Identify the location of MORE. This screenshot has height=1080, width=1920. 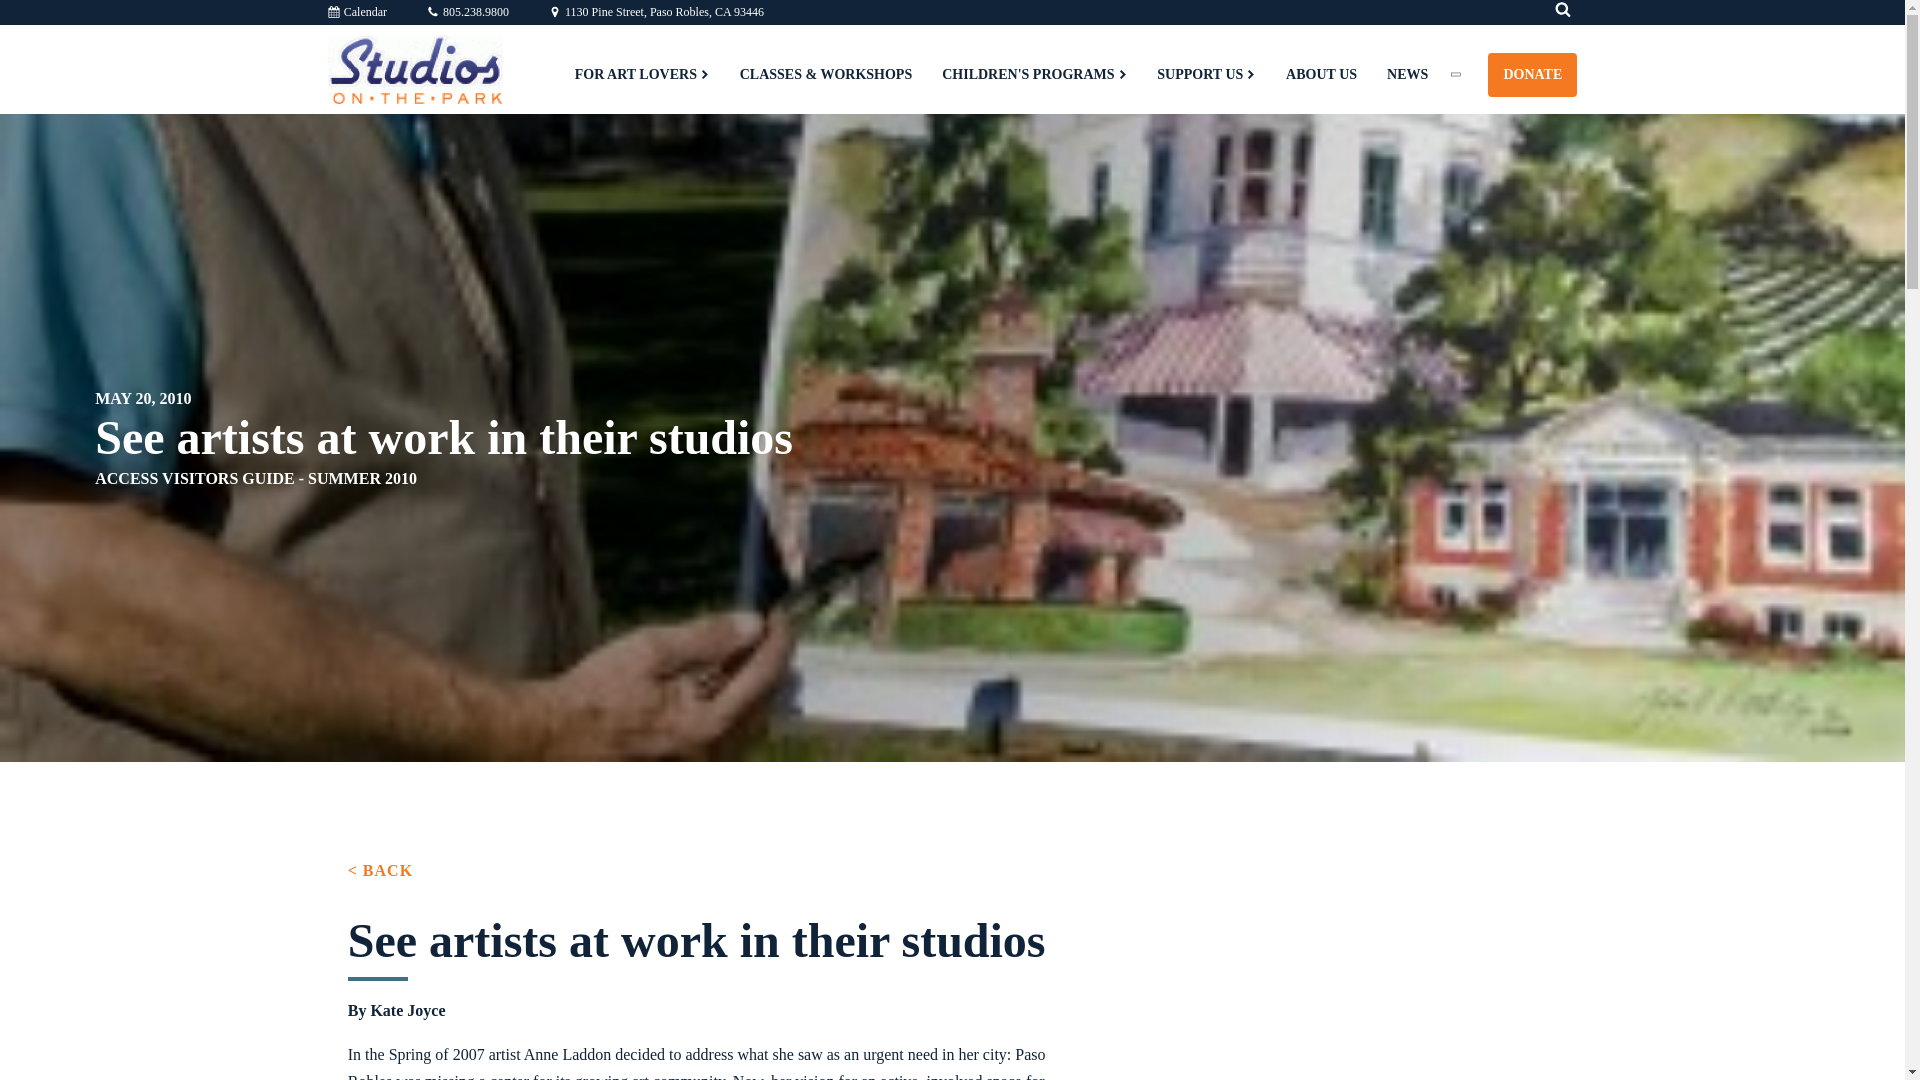
(1466, 74).